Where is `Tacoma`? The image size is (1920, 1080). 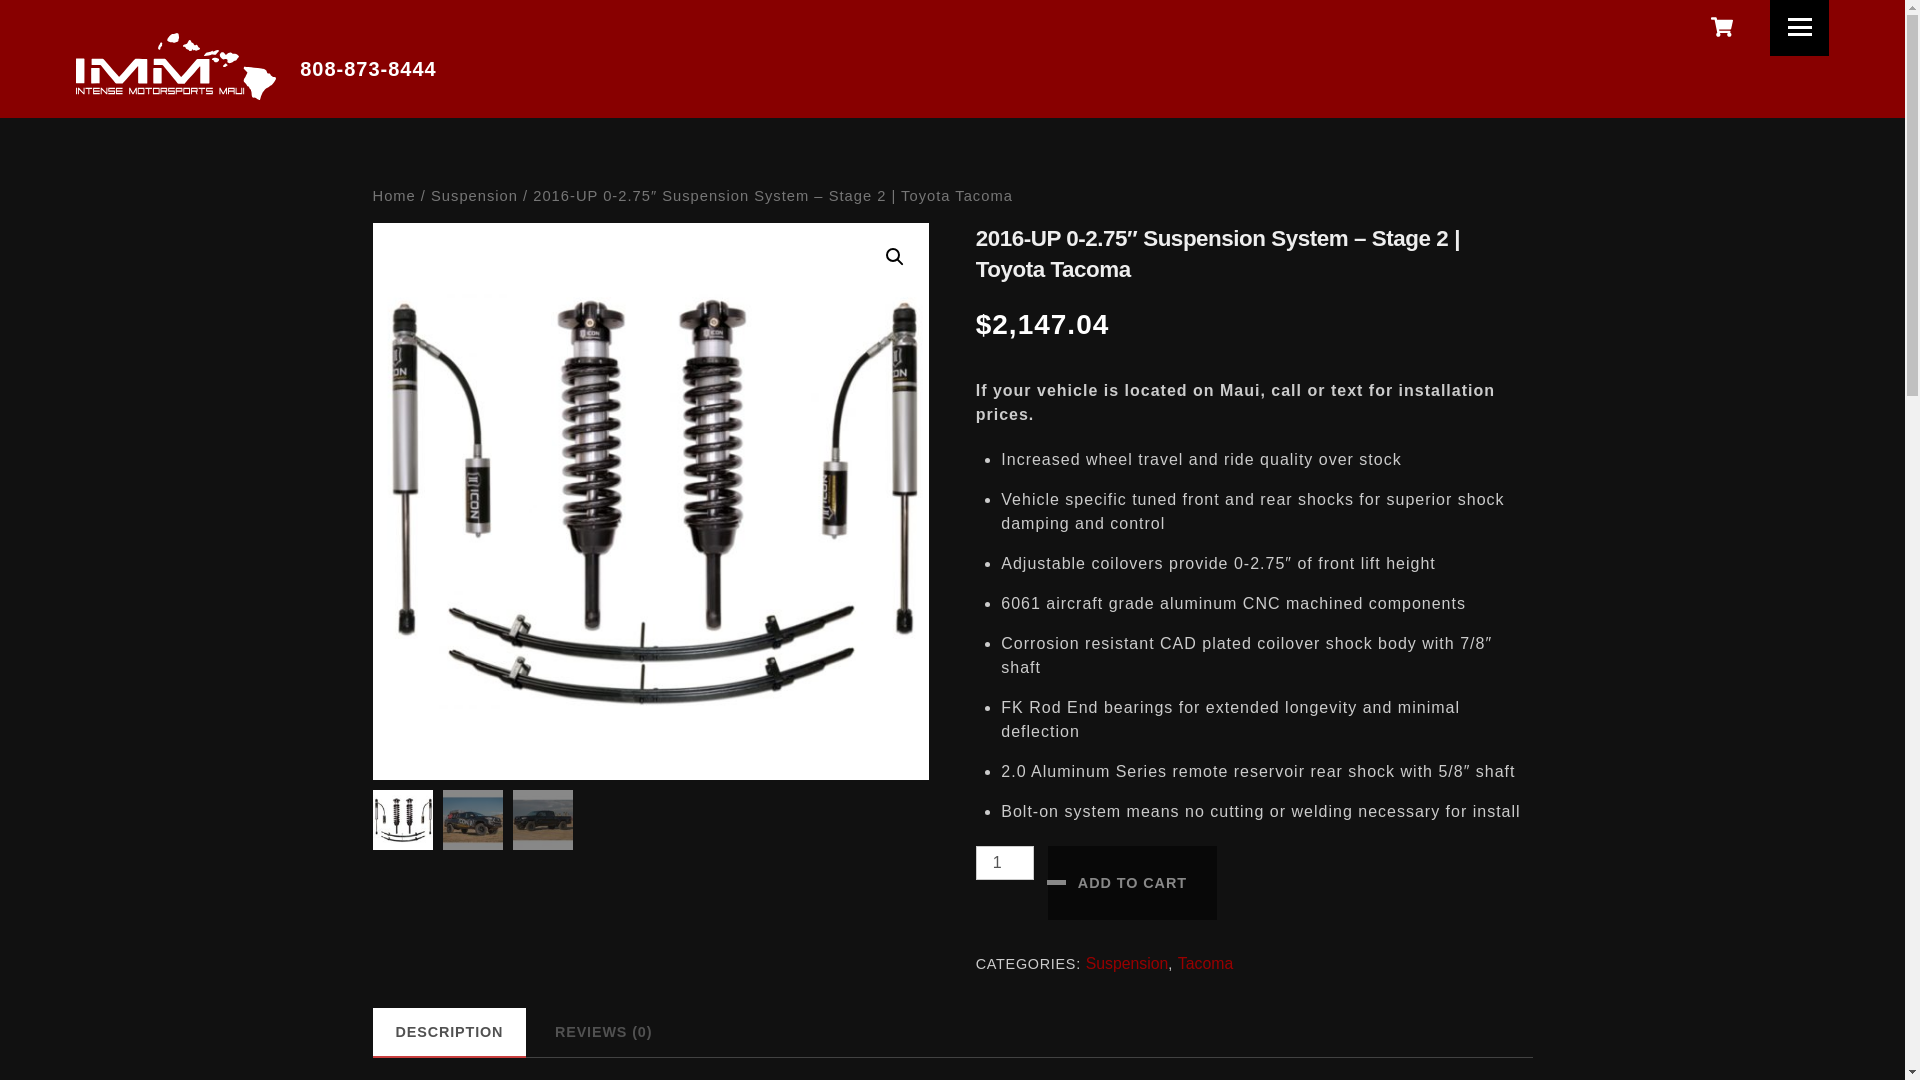 Tacoma is located at coordinates (1205, 963).